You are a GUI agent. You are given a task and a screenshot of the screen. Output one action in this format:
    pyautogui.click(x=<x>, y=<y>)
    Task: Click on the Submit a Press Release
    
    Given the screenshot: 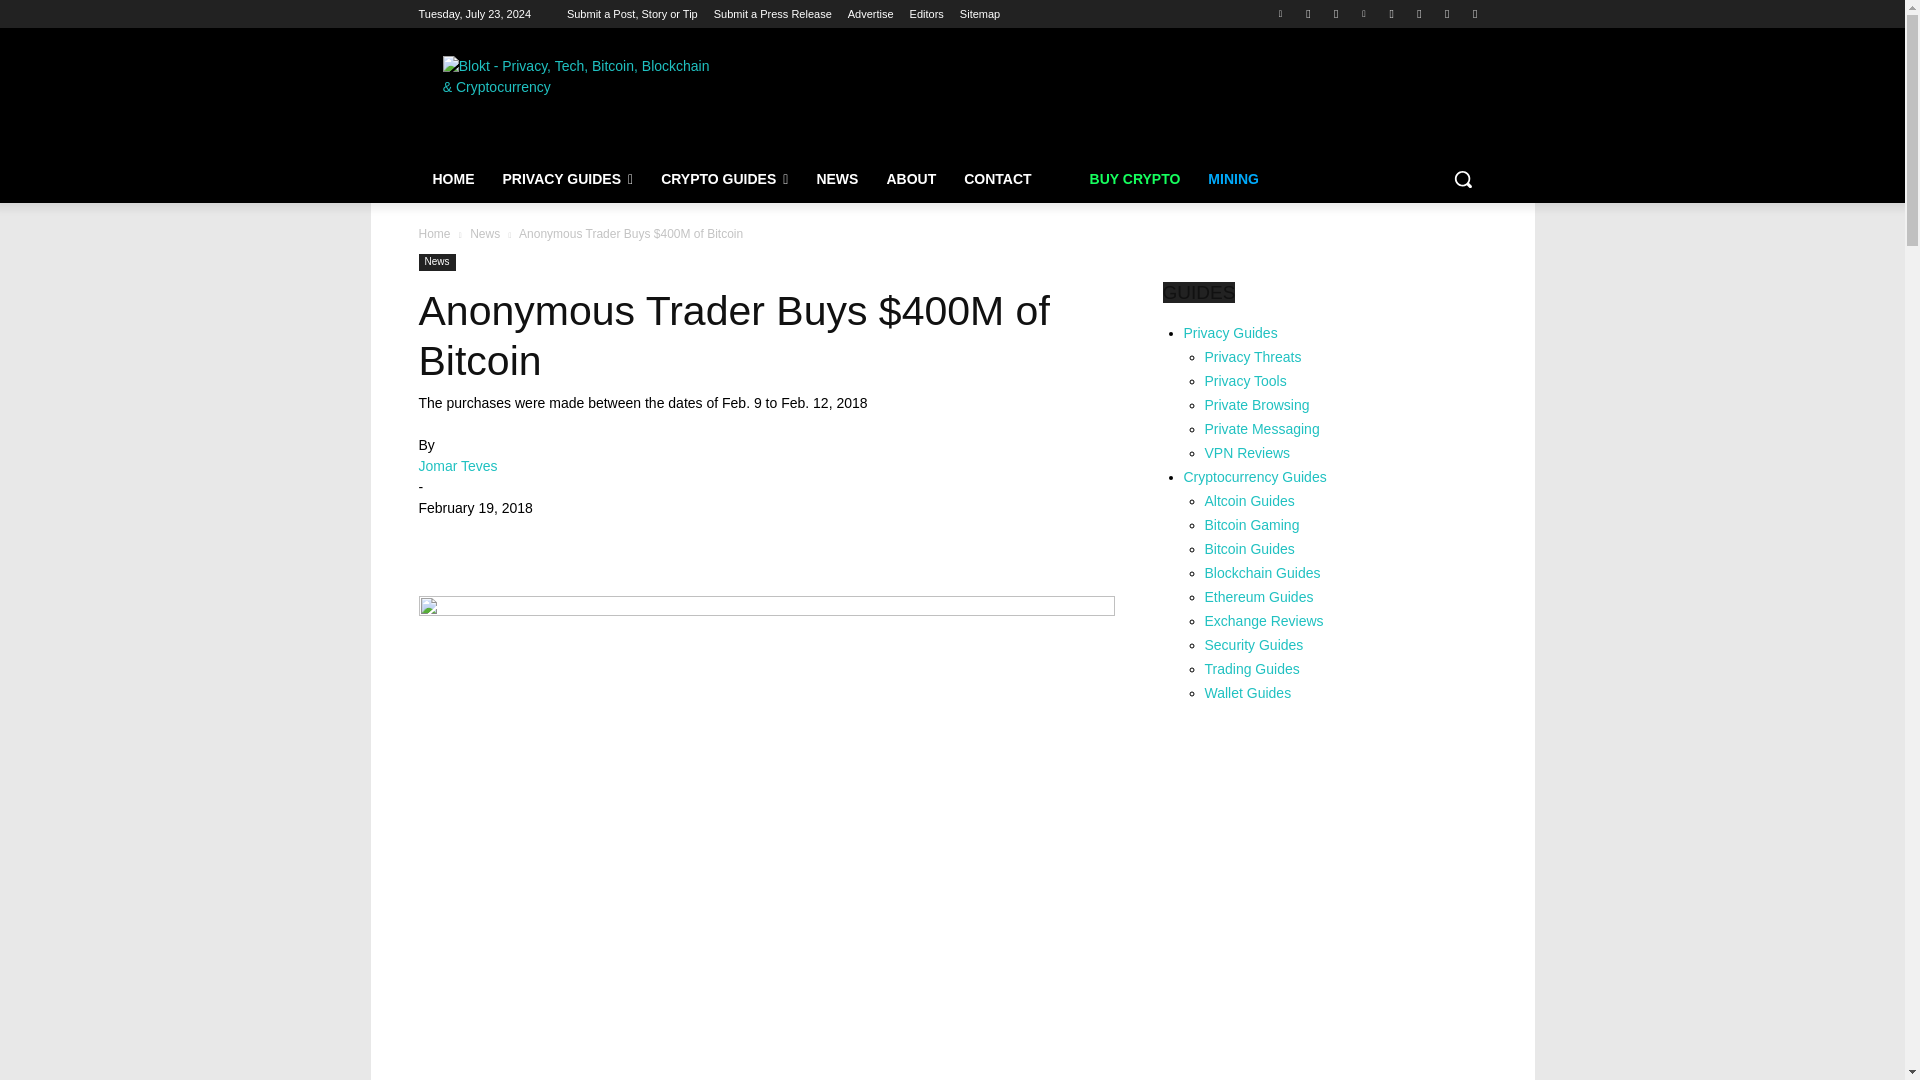 What is the action you would take?
    pyautogui.click(x=772, y=14)
    